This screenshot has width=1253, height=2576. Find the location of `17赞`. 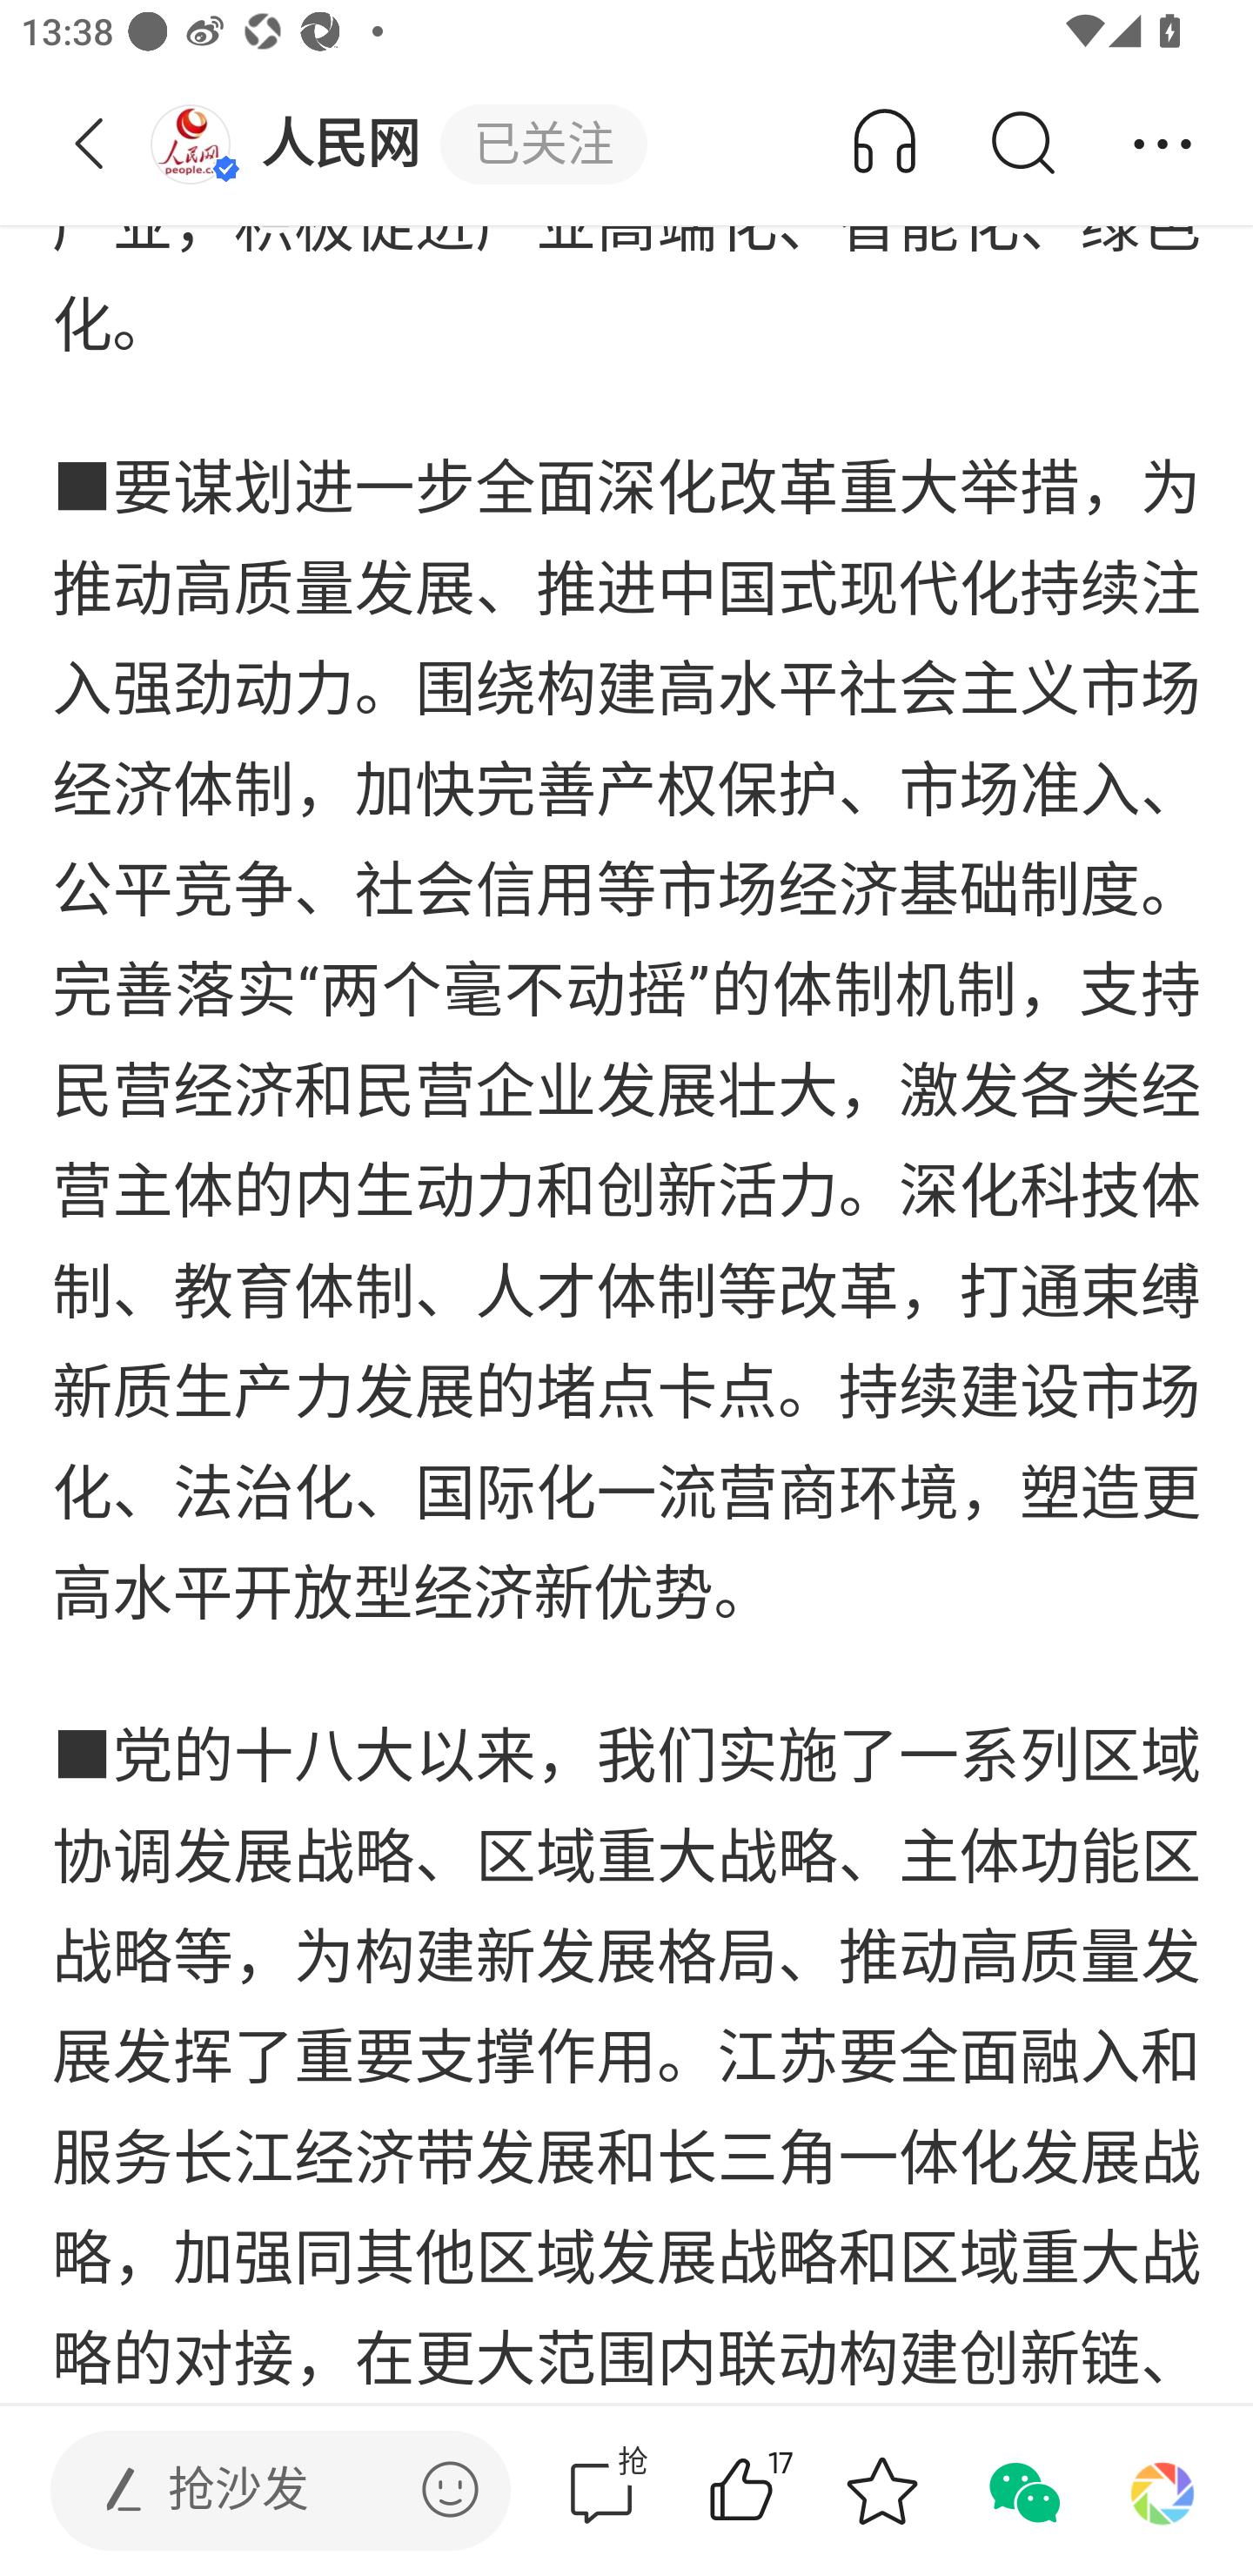

17赞 is located at coordinates (783, 2491).